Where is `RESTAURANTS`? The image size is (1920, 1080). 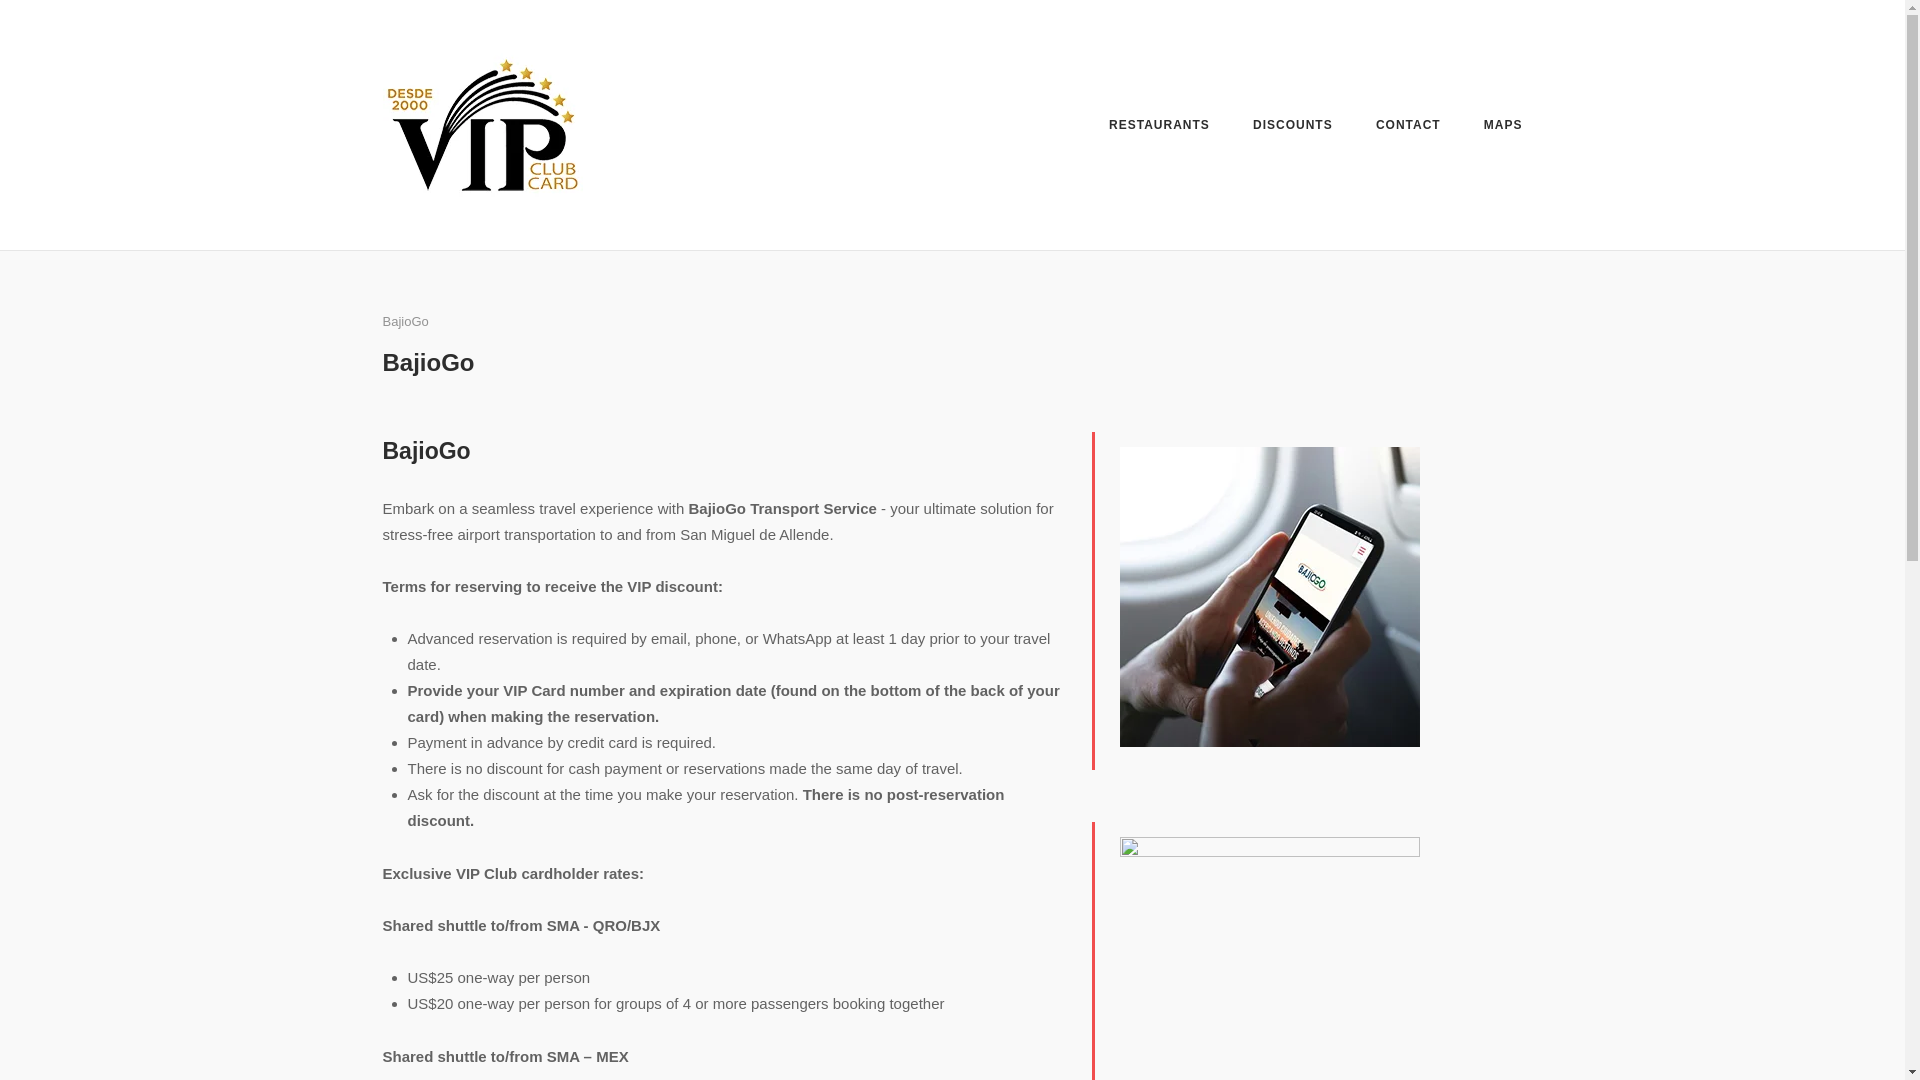
RESTAURANTS is located at coordinates (1159, 128).